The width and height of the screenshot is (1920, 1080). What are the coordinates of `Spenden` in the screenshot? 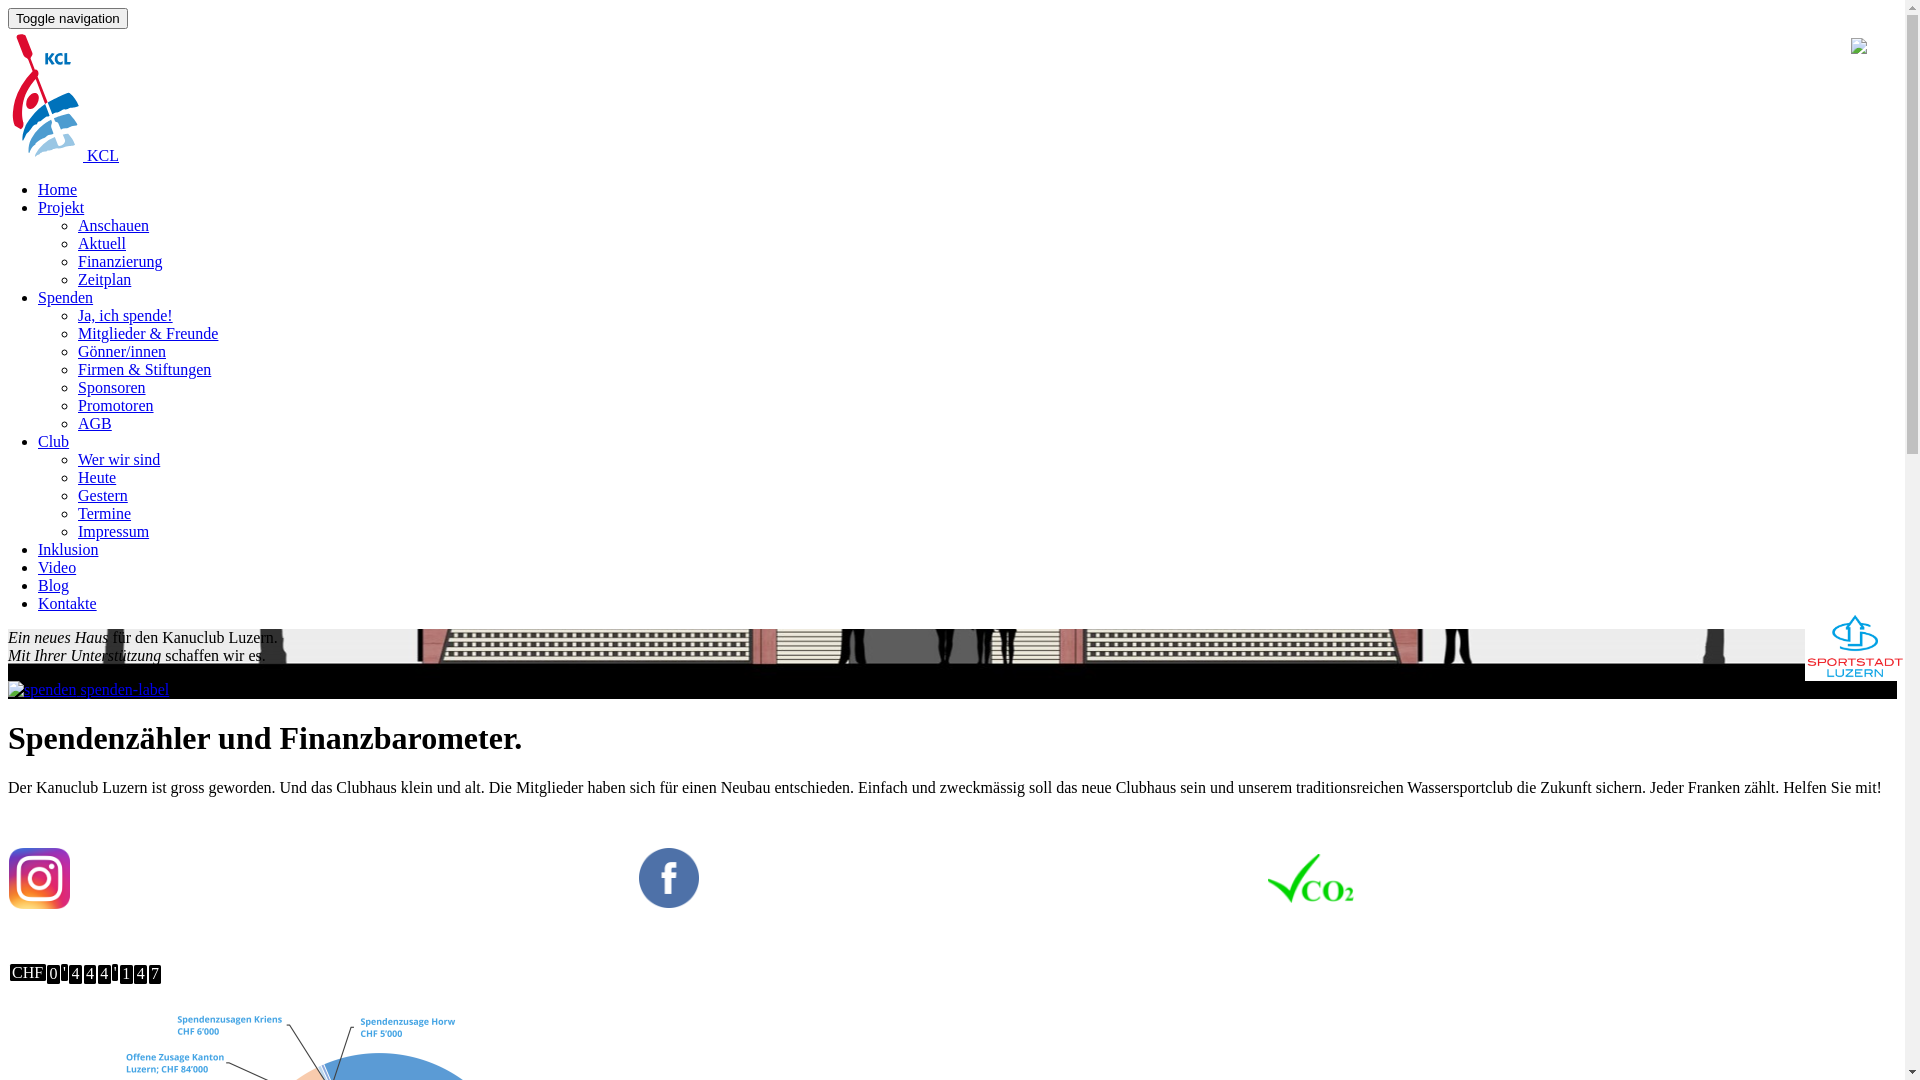 It's located at (66, 298).